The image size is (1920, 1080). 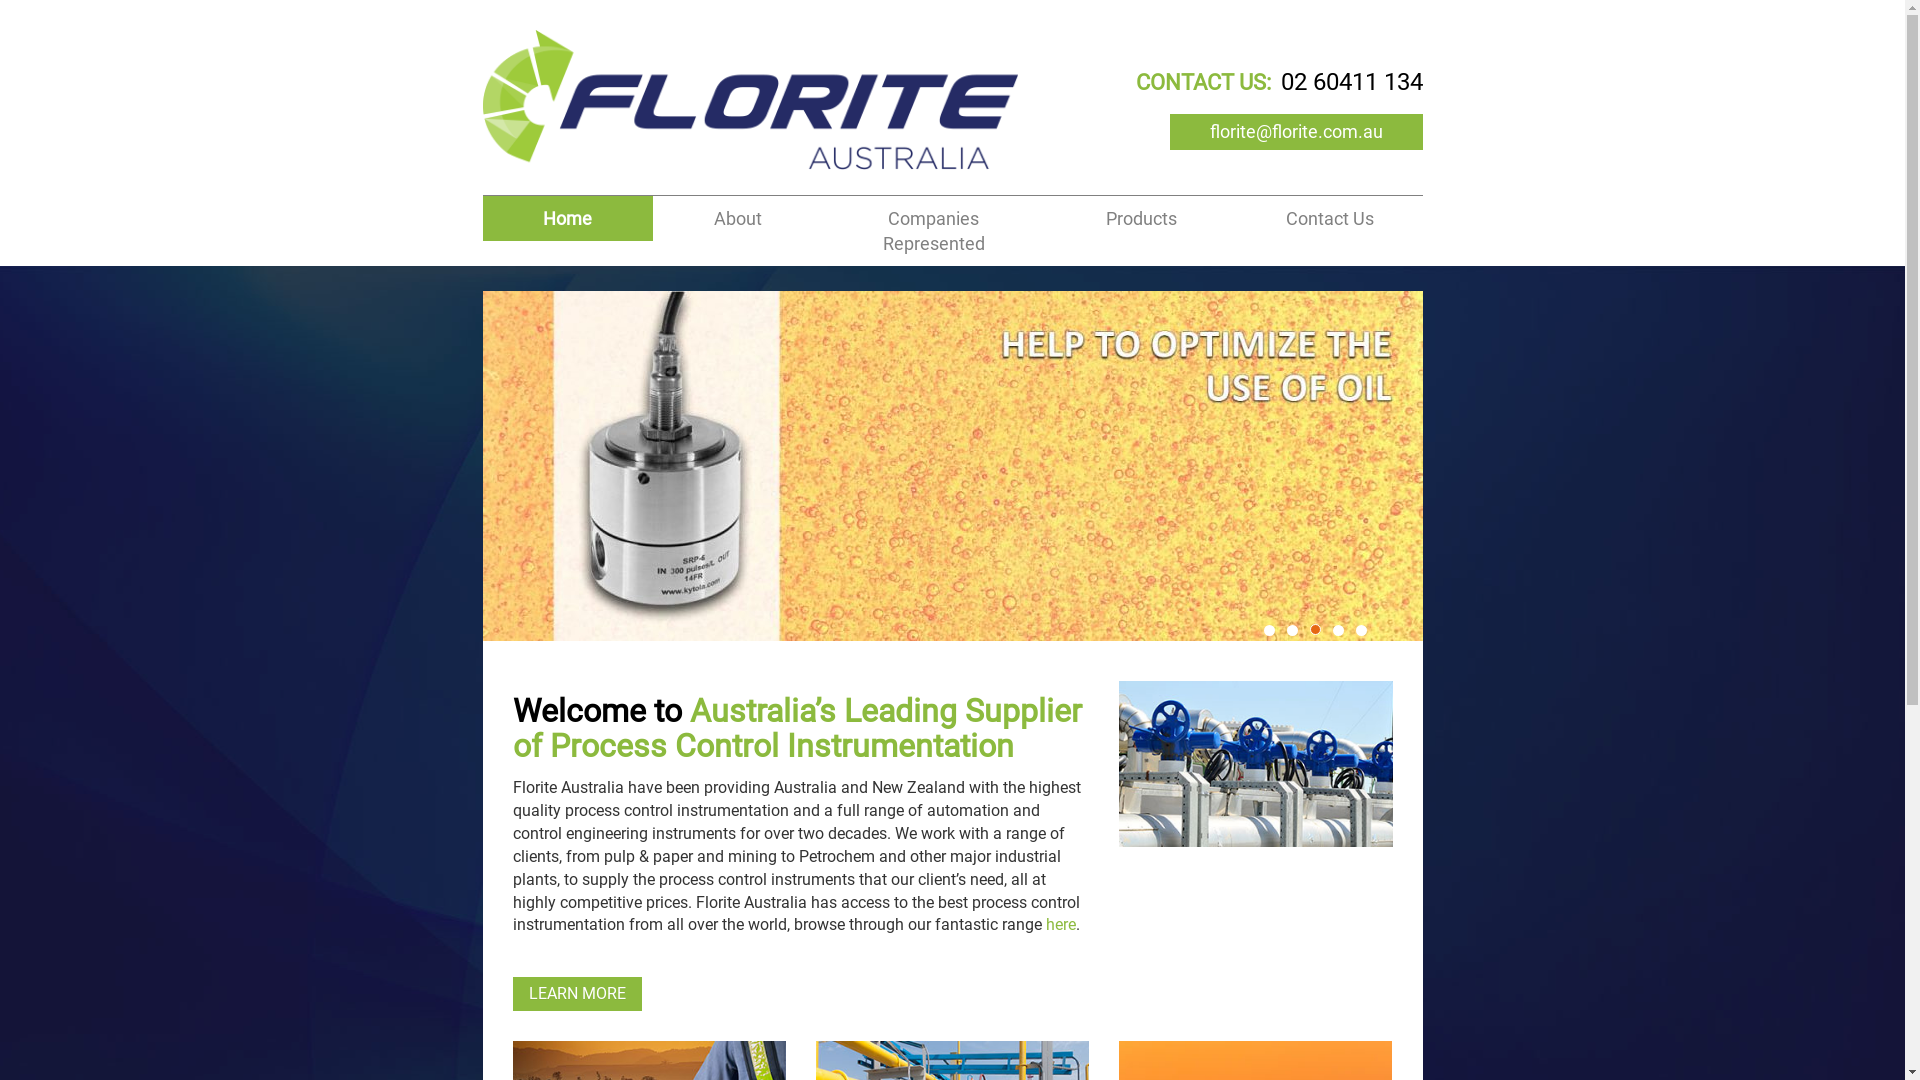 What do you see at coordinates (934, 231) in the screenshot?
I see `Companies Represented` at bounding box center [934, 231].